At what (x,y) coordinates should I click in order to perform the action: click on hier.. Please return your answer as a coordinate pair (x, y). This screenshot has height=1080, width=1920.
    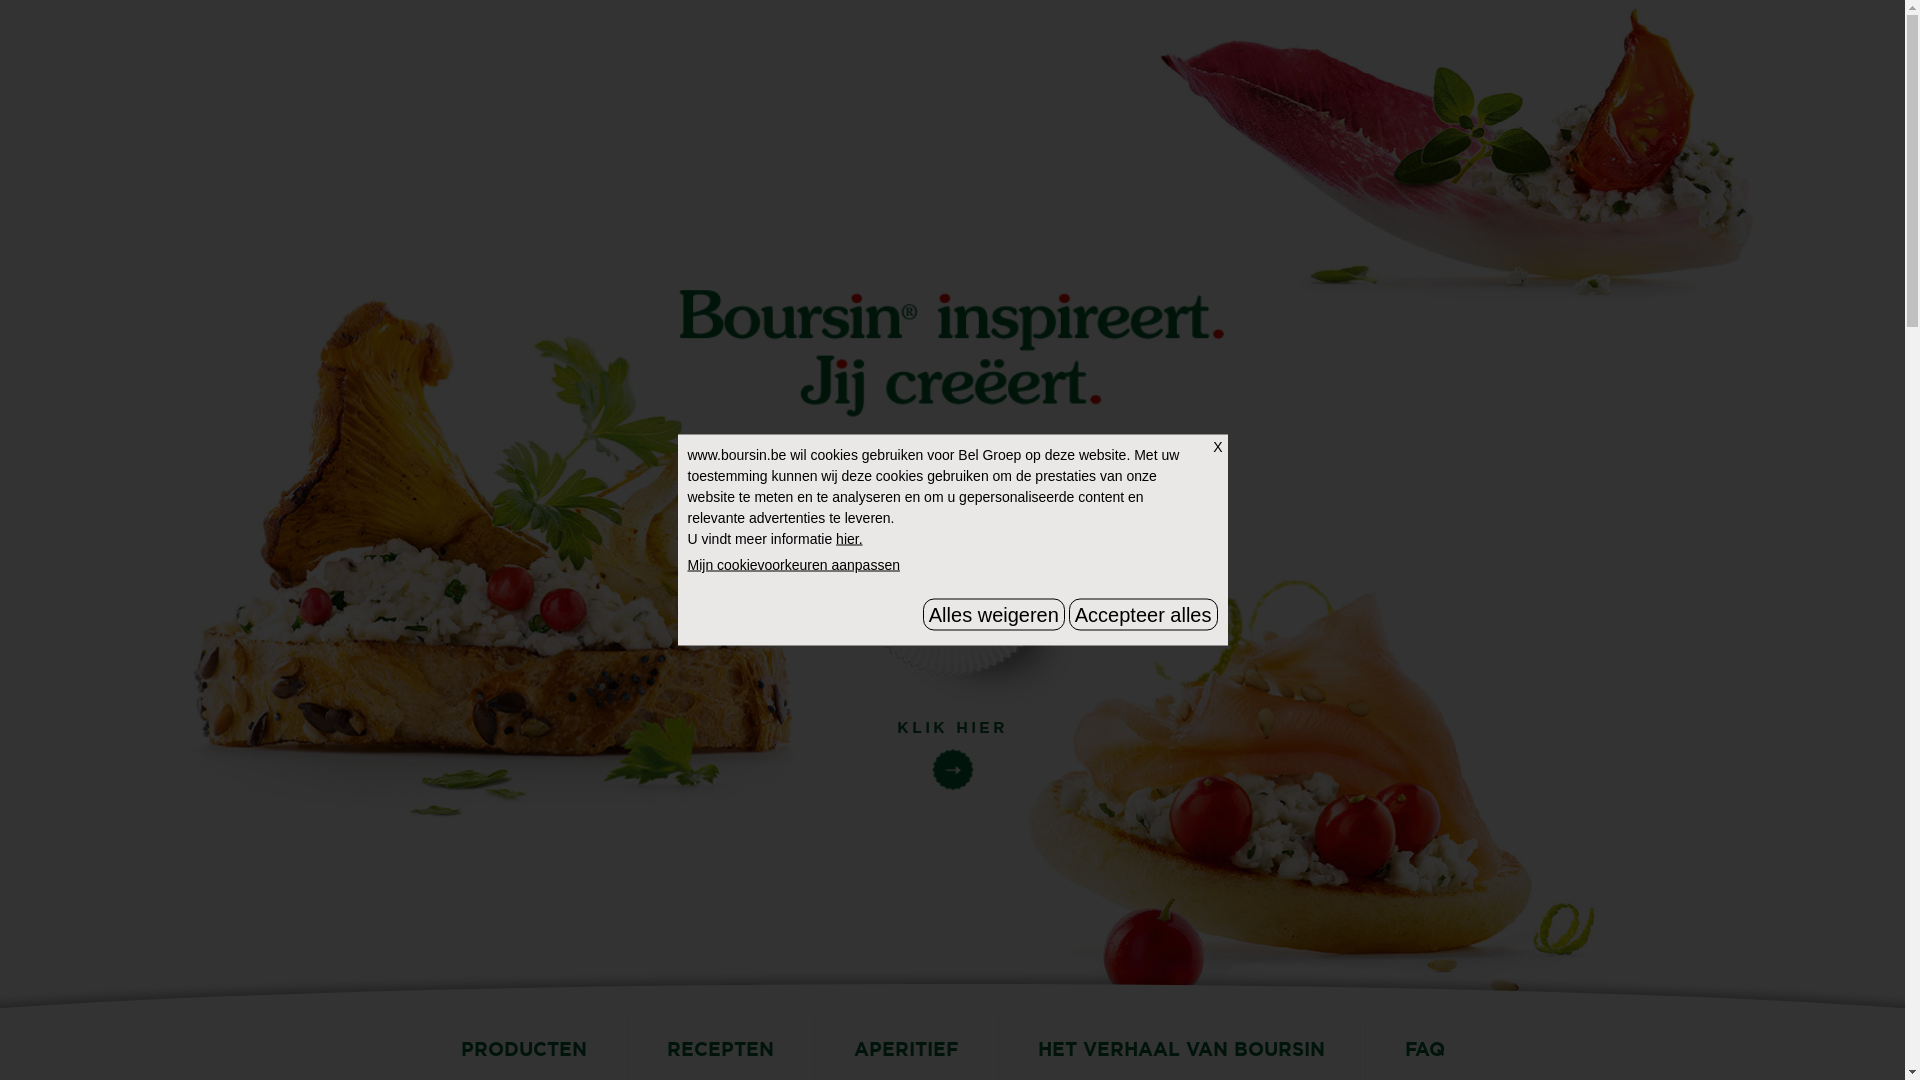
    Looking at the image, I should click on (849, 538).